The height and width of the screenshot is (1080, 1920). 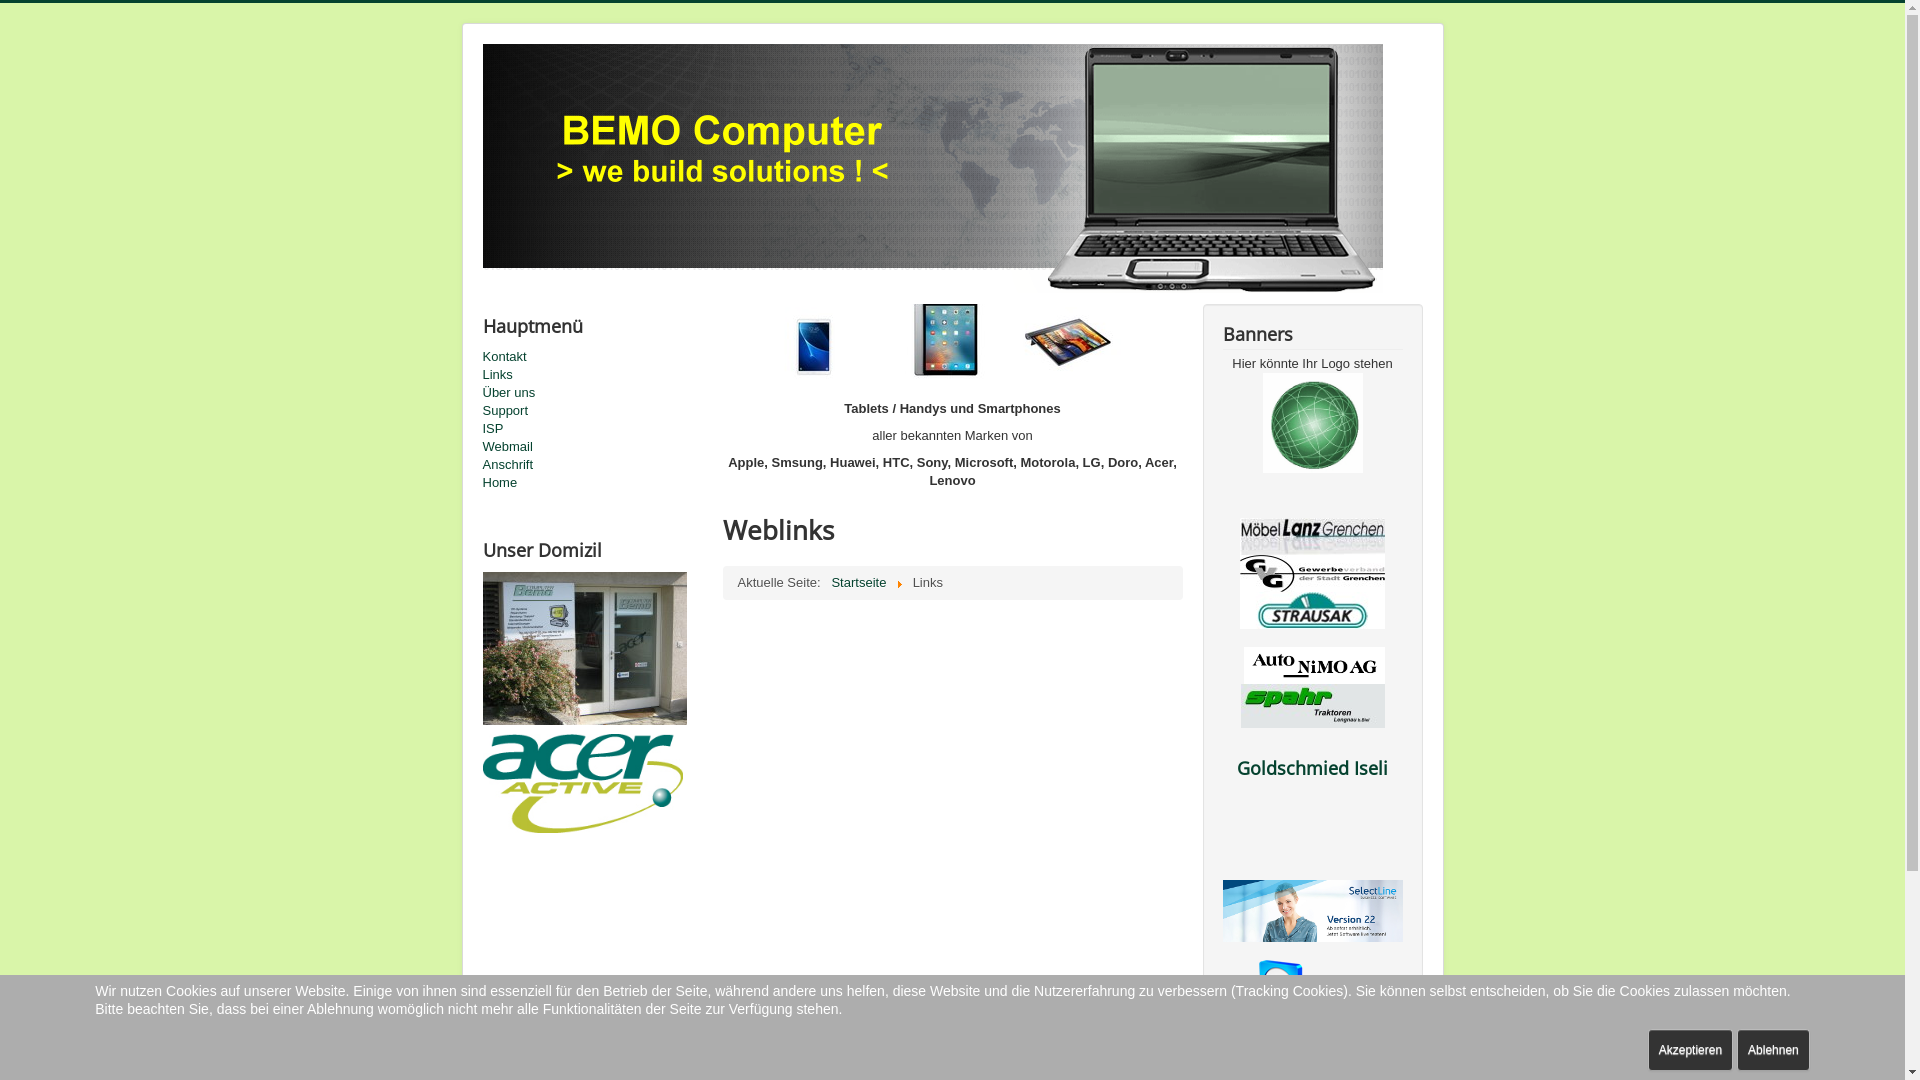 I want to click on Auto NiMo AG, so click(x=1314, y=664).